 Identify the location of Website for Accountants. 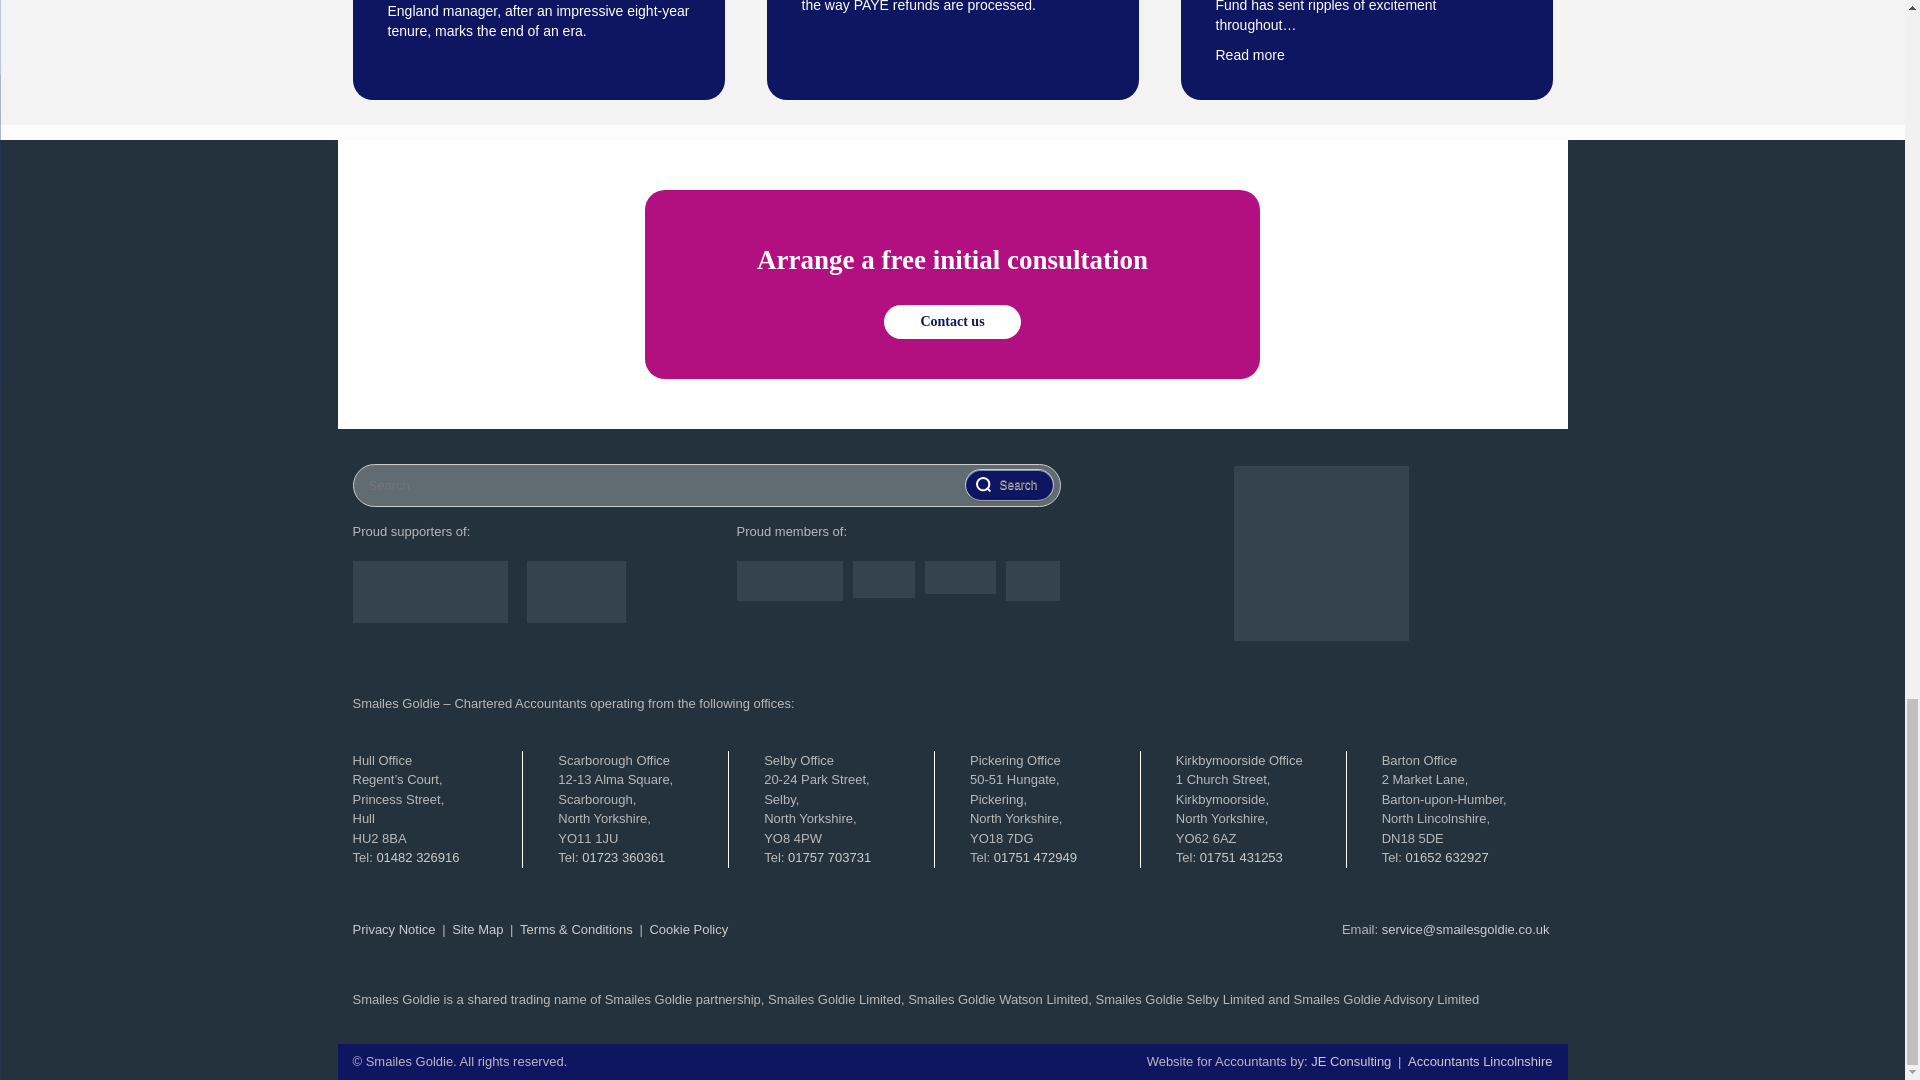
(1352, 1062).